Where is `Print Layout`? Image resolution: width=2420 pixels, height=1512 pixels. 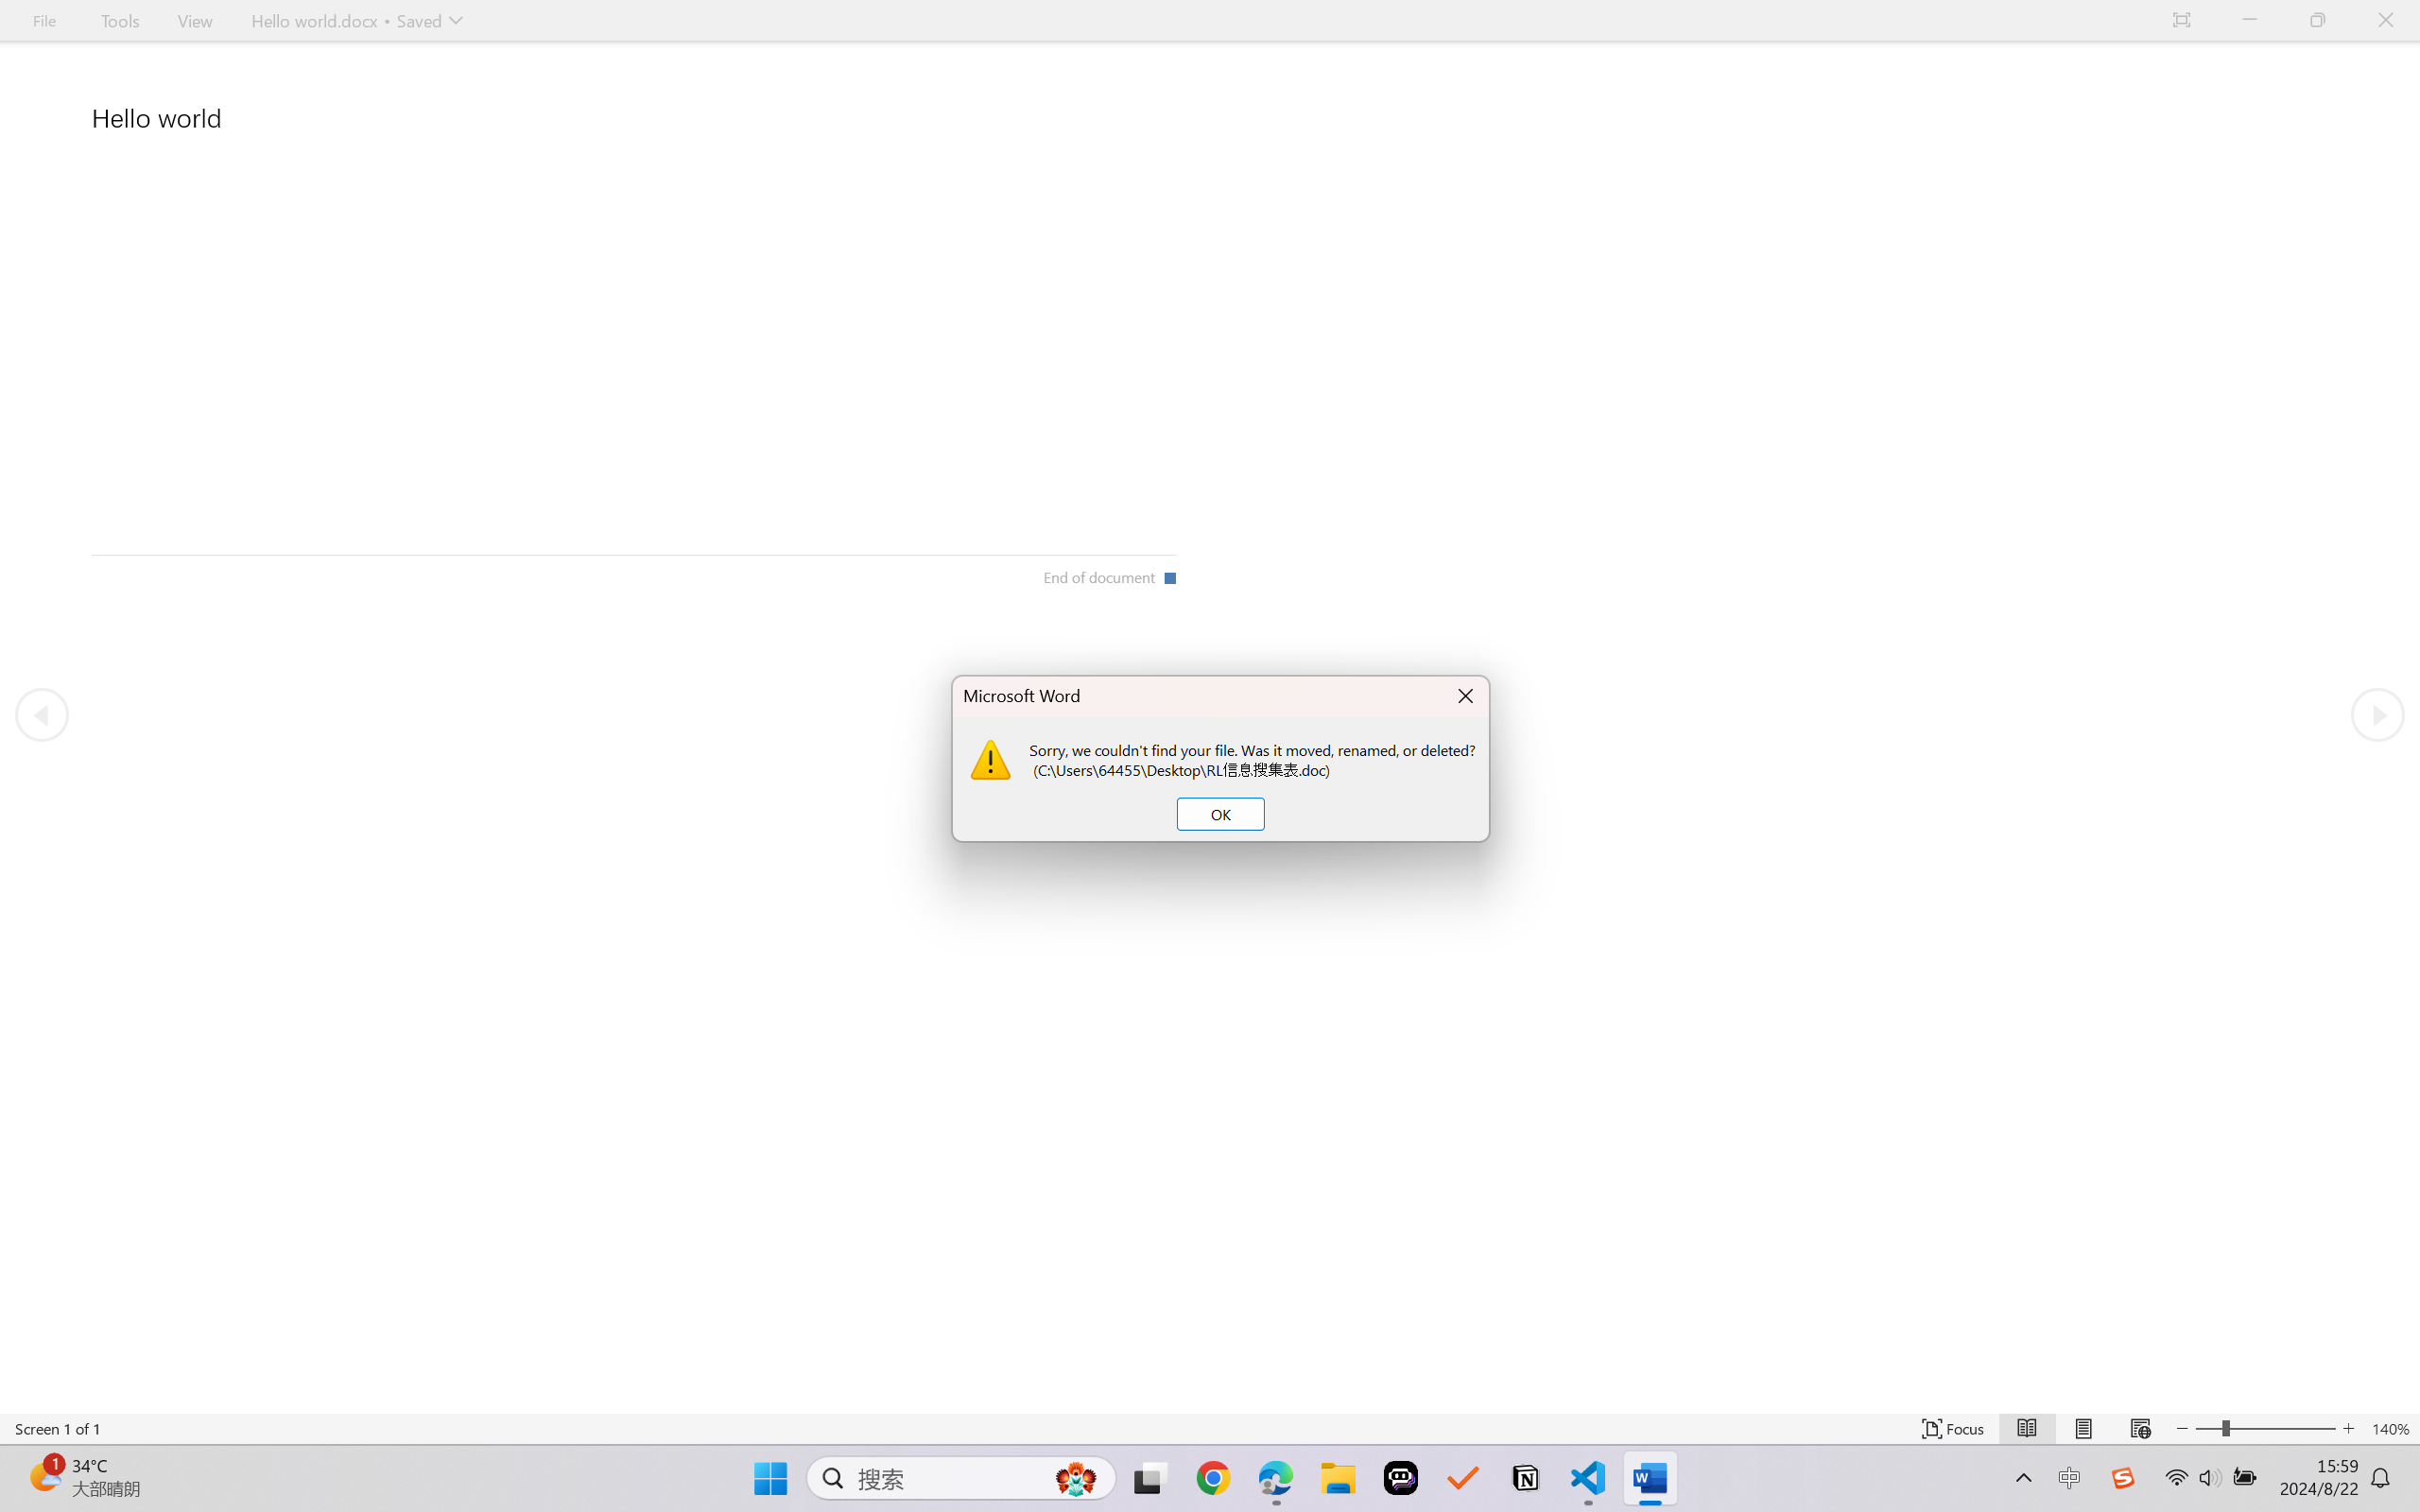
Print Layout is located at coordinates (2084, 1429).